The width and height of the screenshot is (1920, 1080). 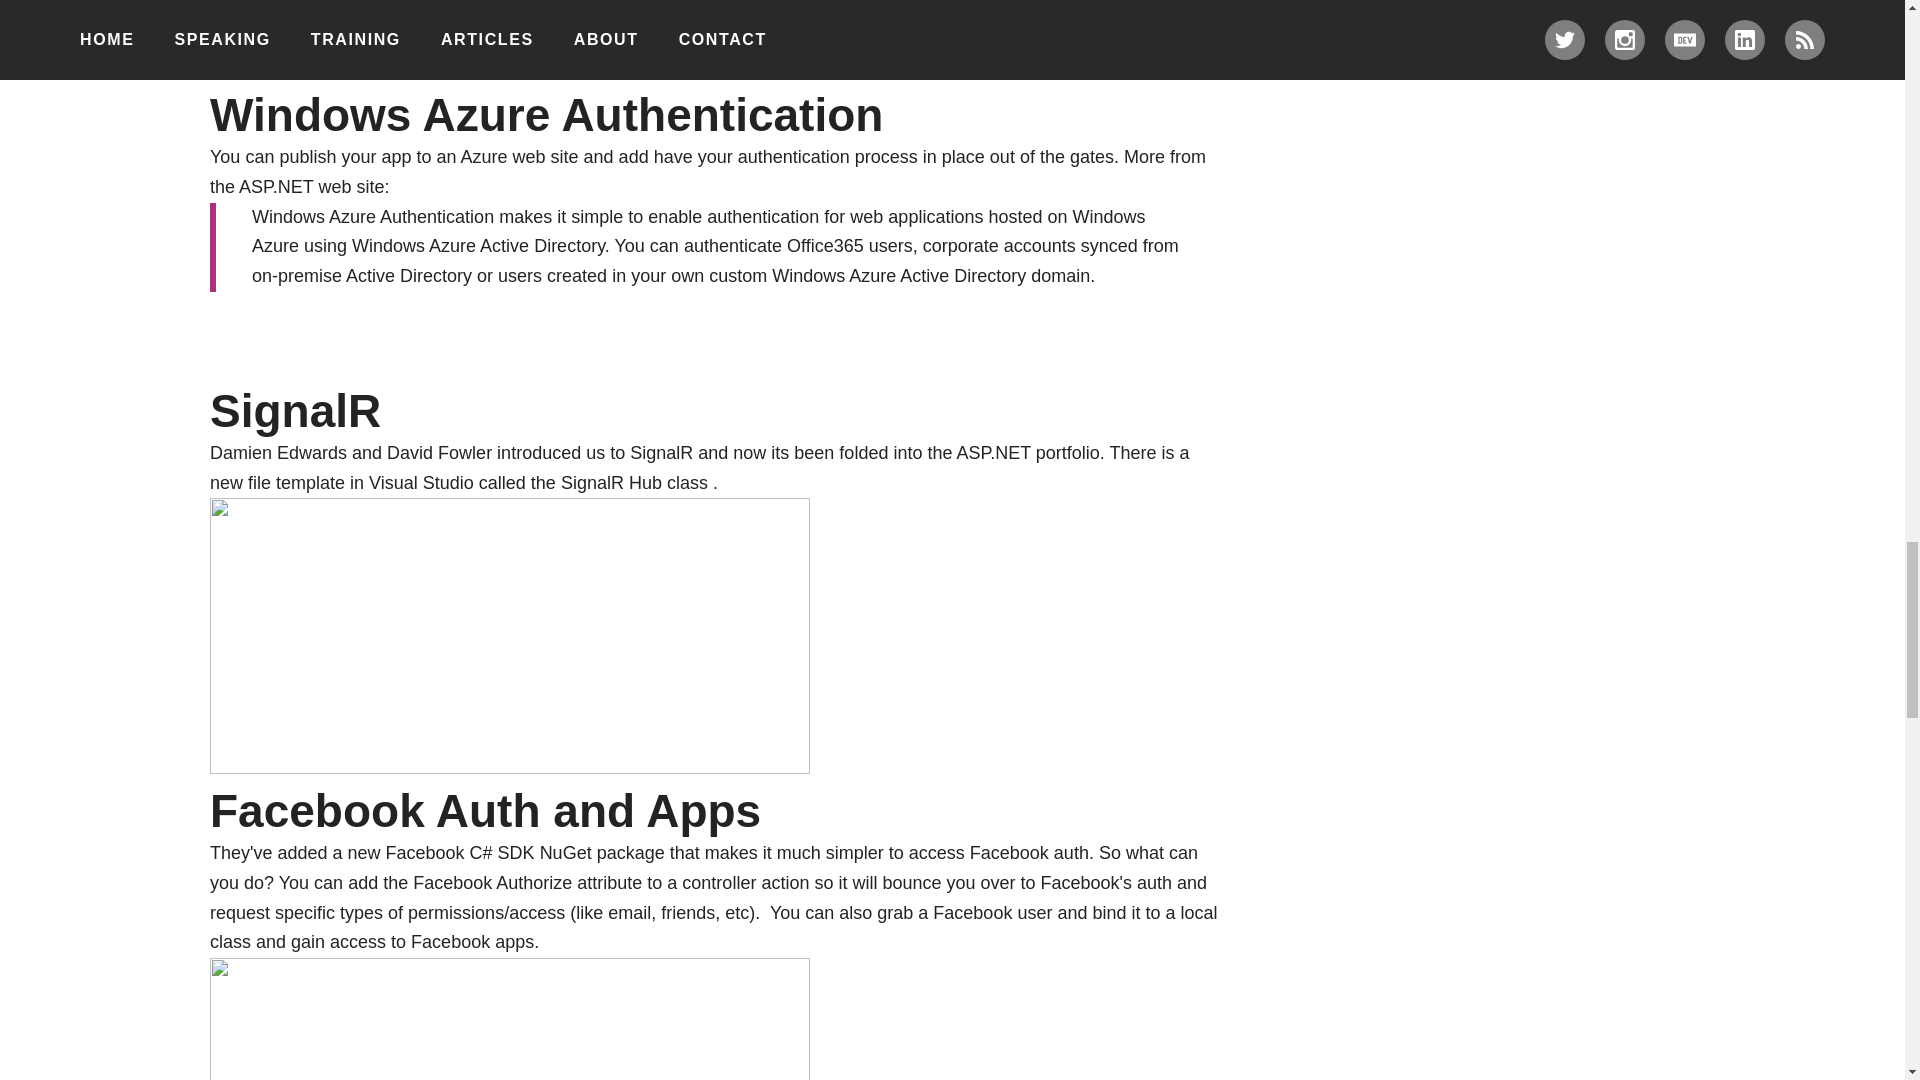 What do you see at coordinates (510, 38) in the screenshot?
I see `next page` at bounding box center [510, 38].